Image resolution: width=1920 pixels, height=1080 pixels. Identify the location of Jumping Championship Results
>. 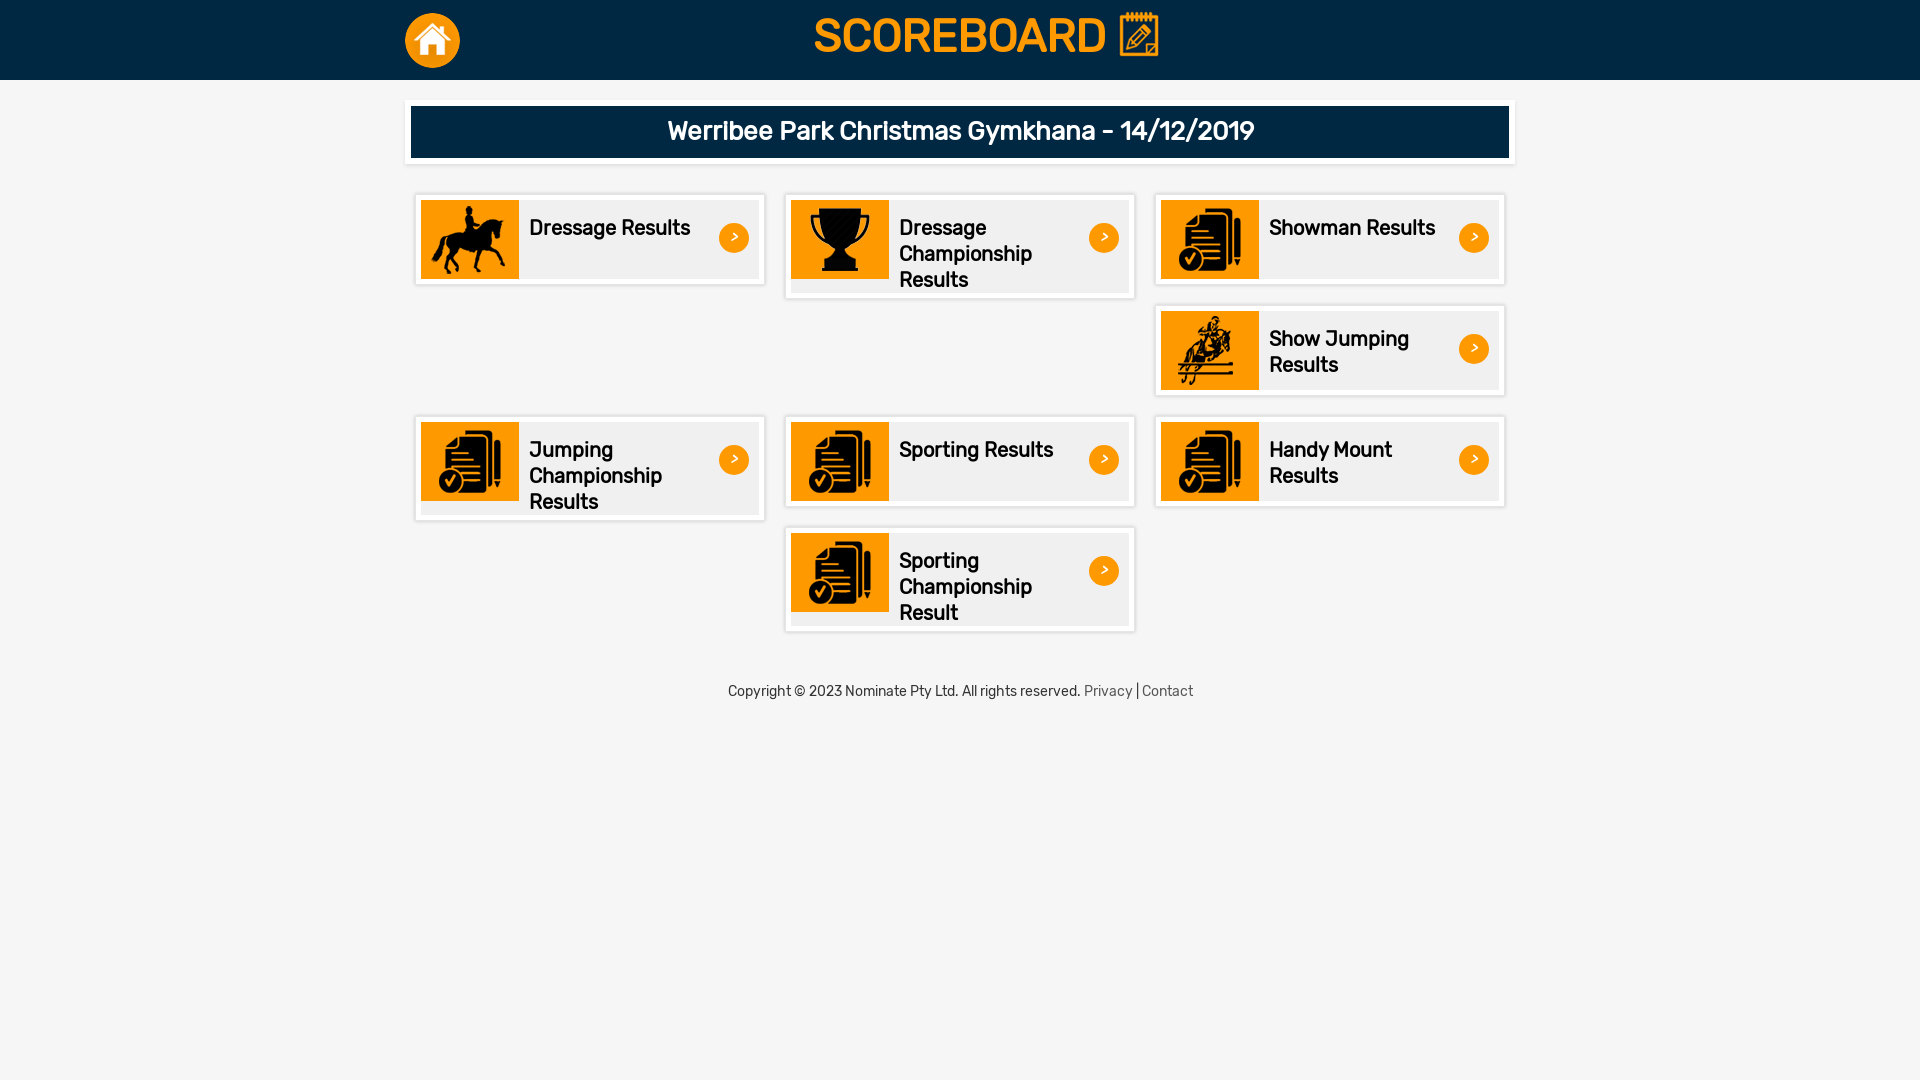
(590, 468).